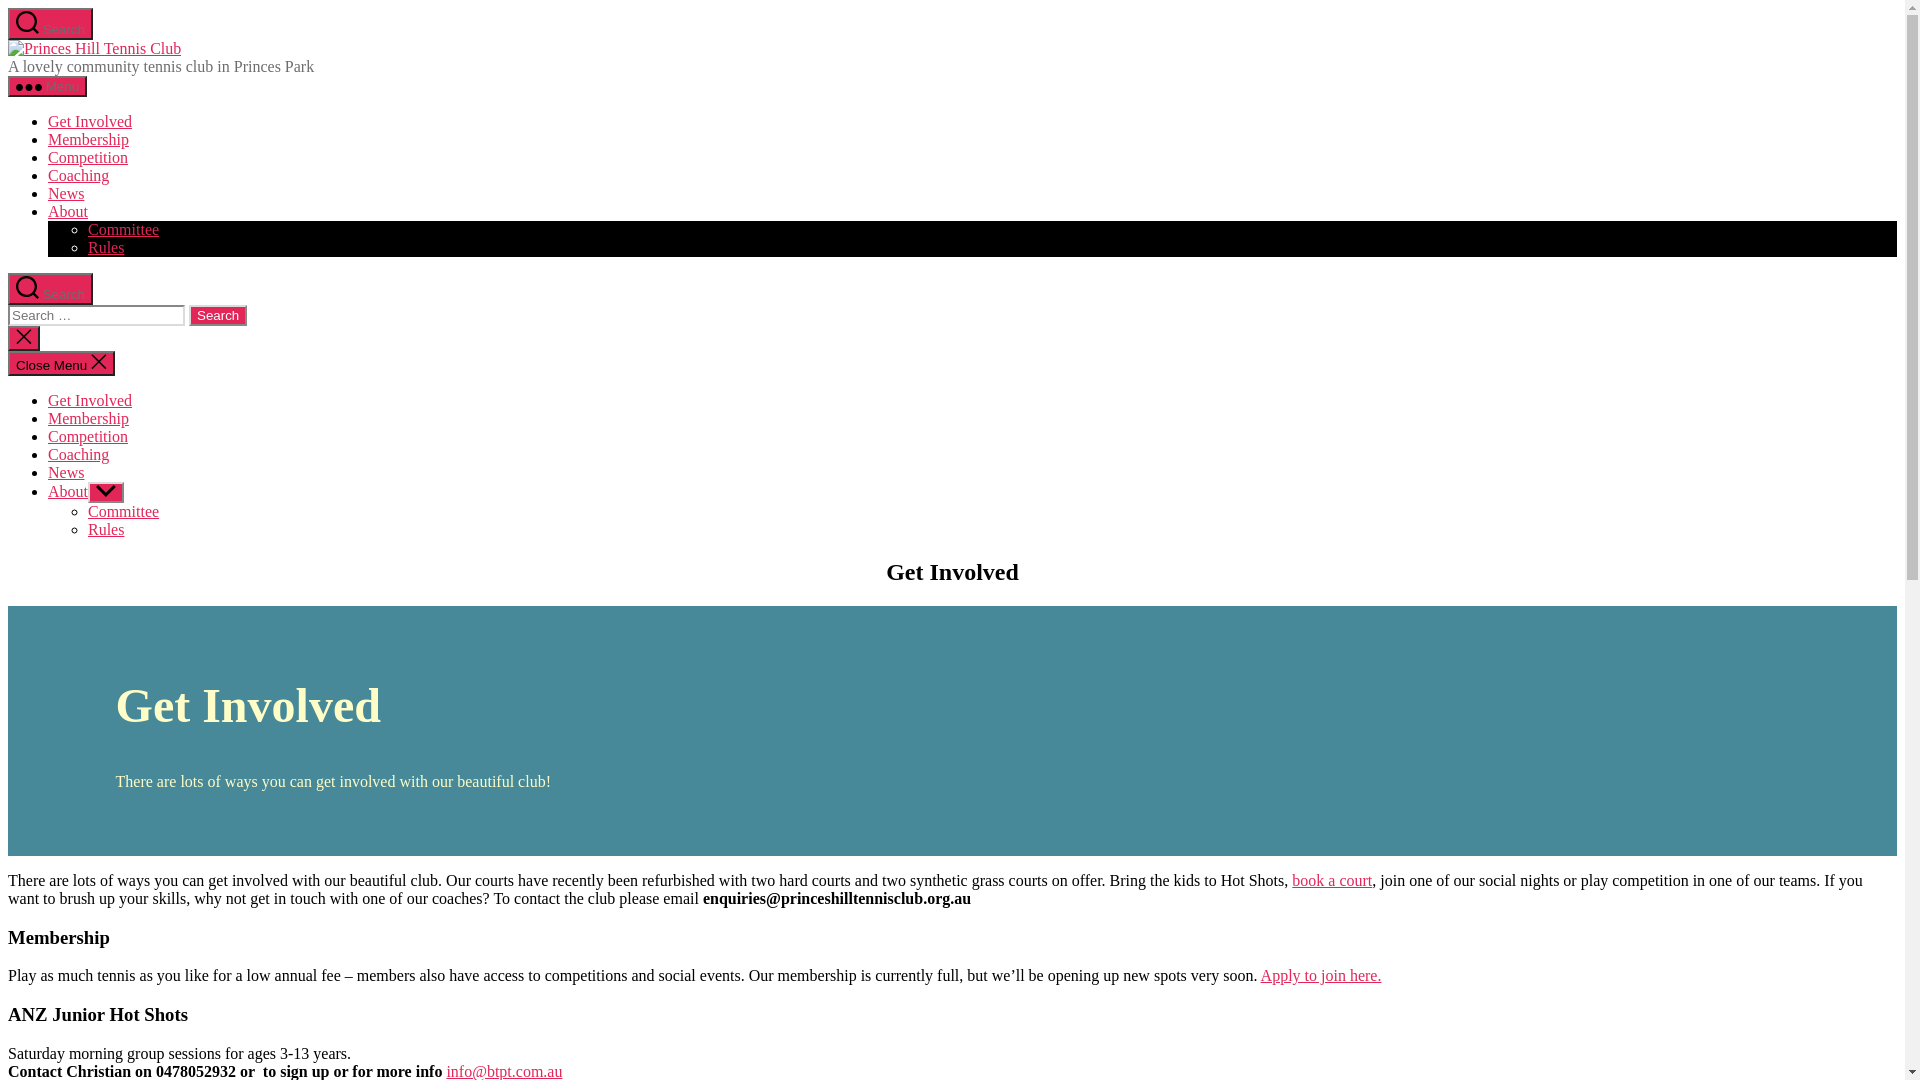 Image resolution: width=1920 pixels, height=1080 pixels. I want to click on Competition, so click(88, 436).